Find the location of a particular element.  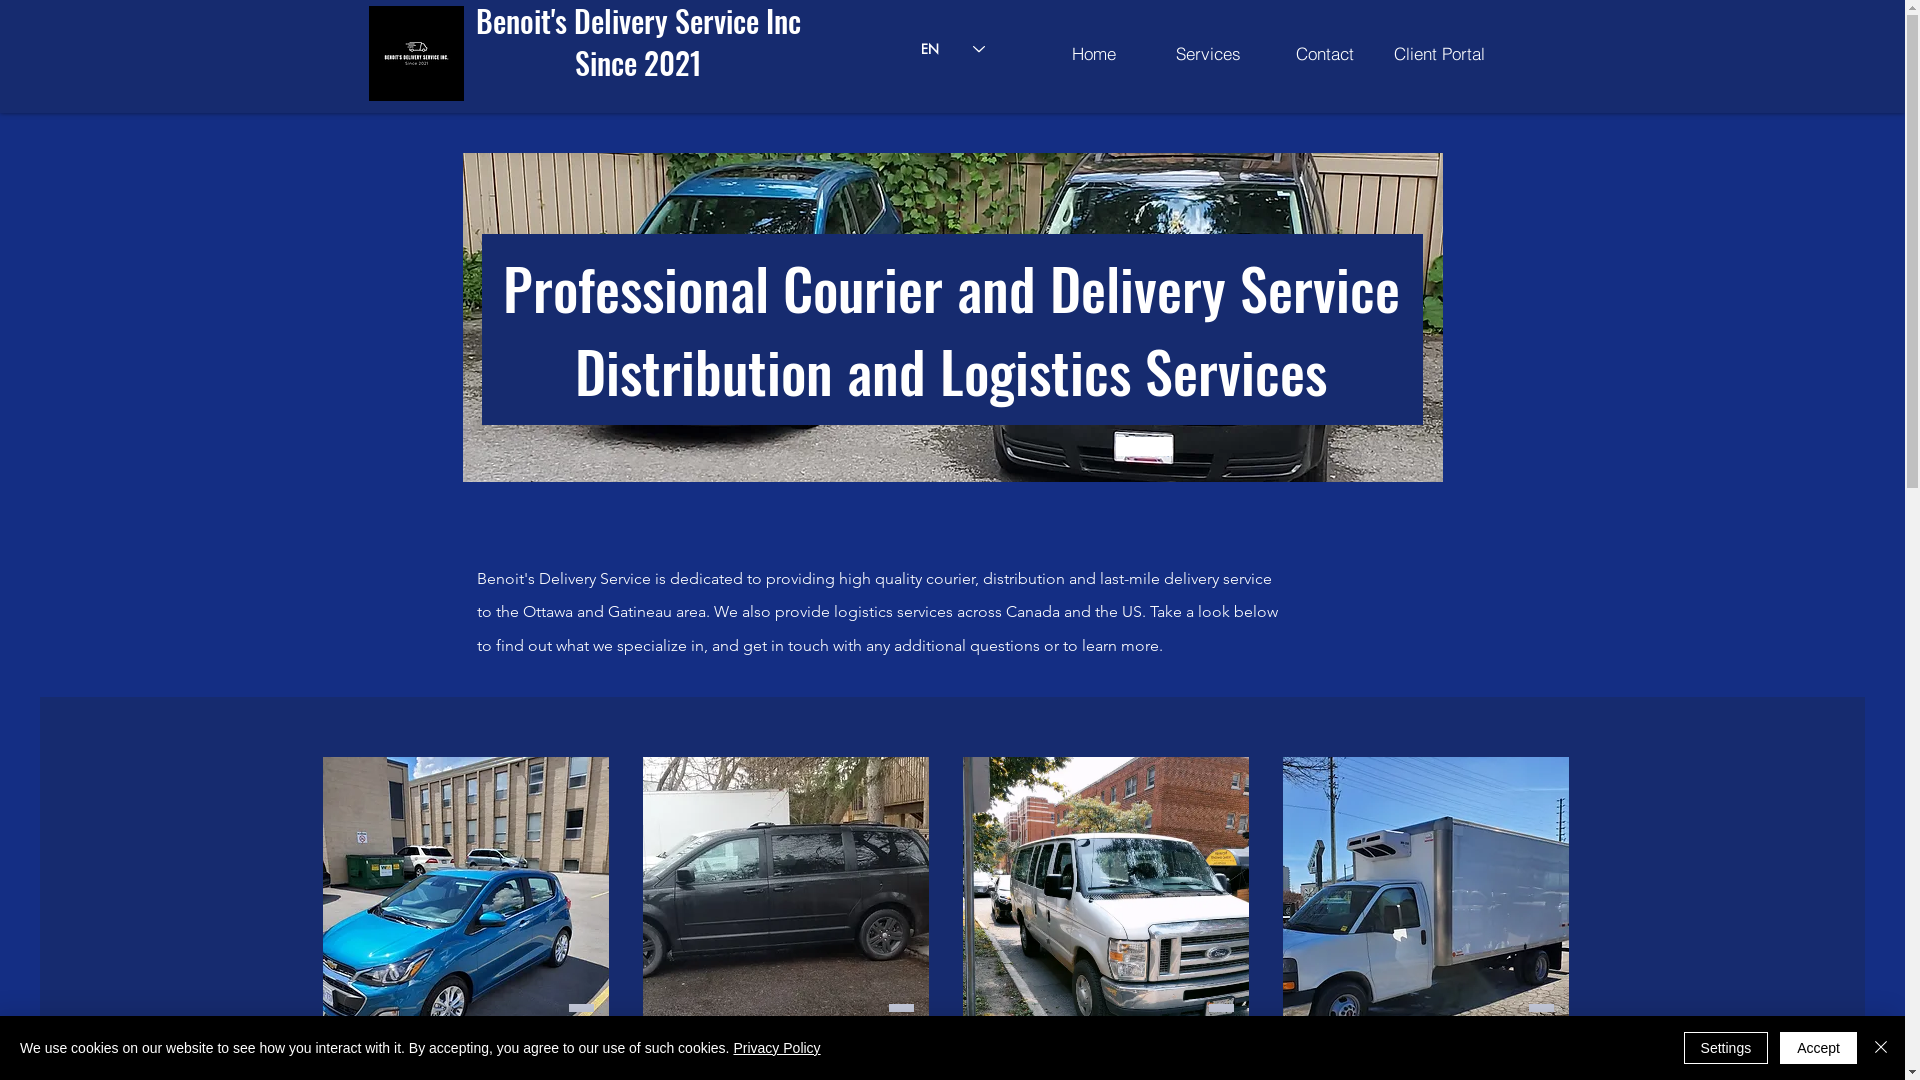

Contact is located at coordinates (1324, 53).